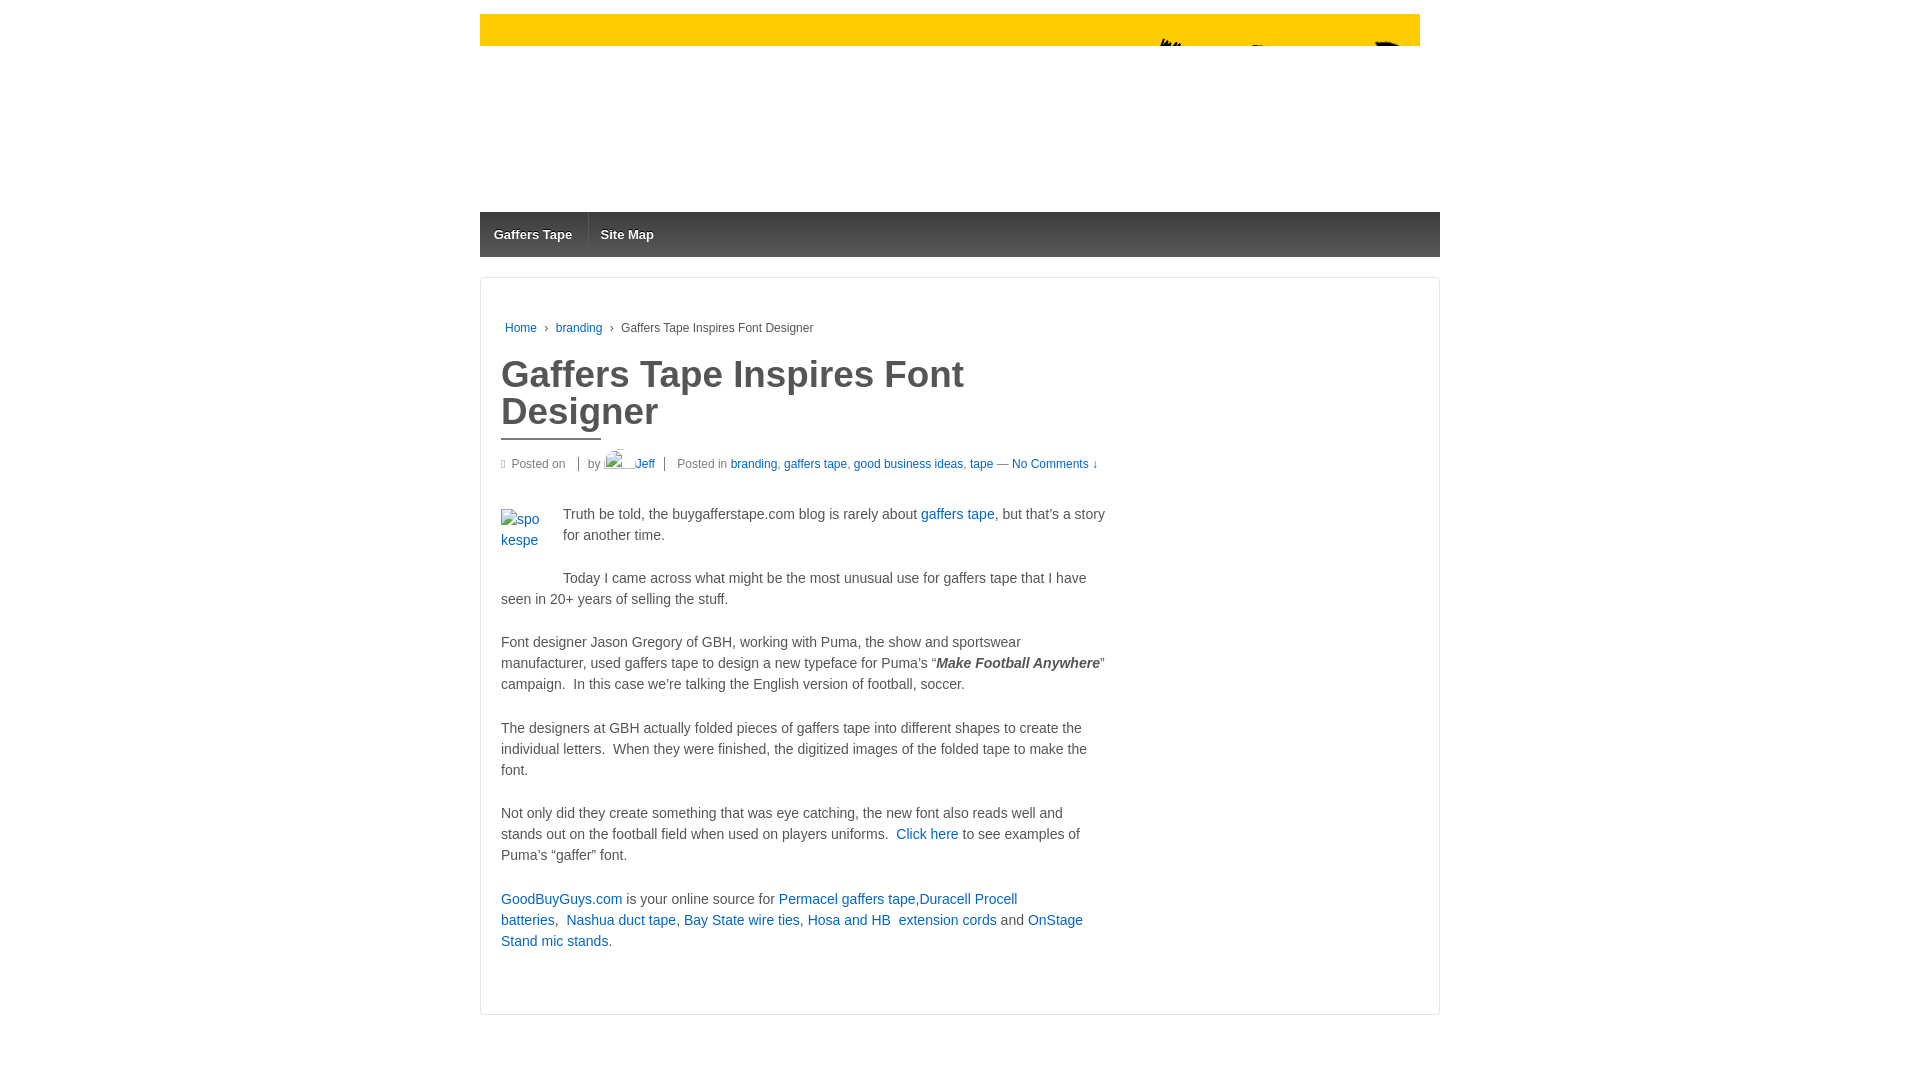  I want to click on good business ideas, so click(908, 463).